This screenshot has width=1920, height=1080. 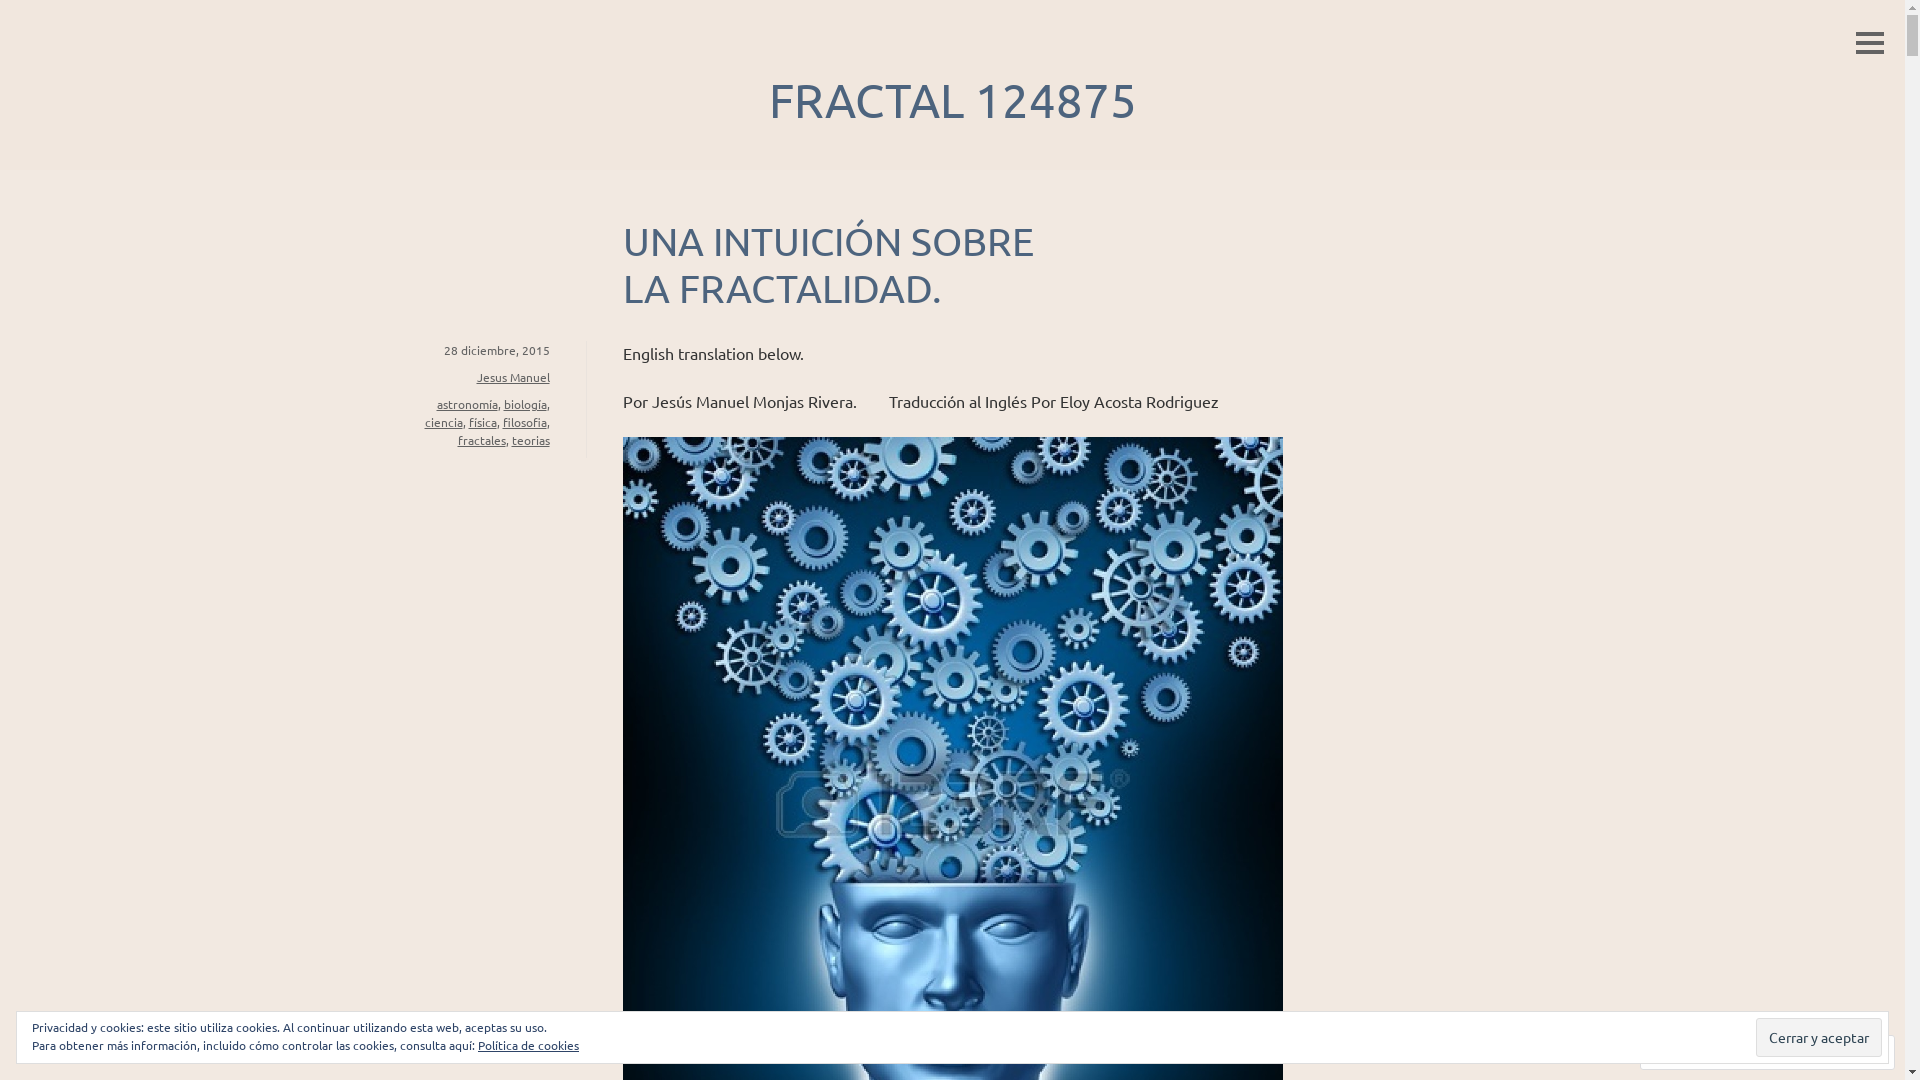 I want to click on Cerrar y aceptar, so click(x=1819, y=1037).